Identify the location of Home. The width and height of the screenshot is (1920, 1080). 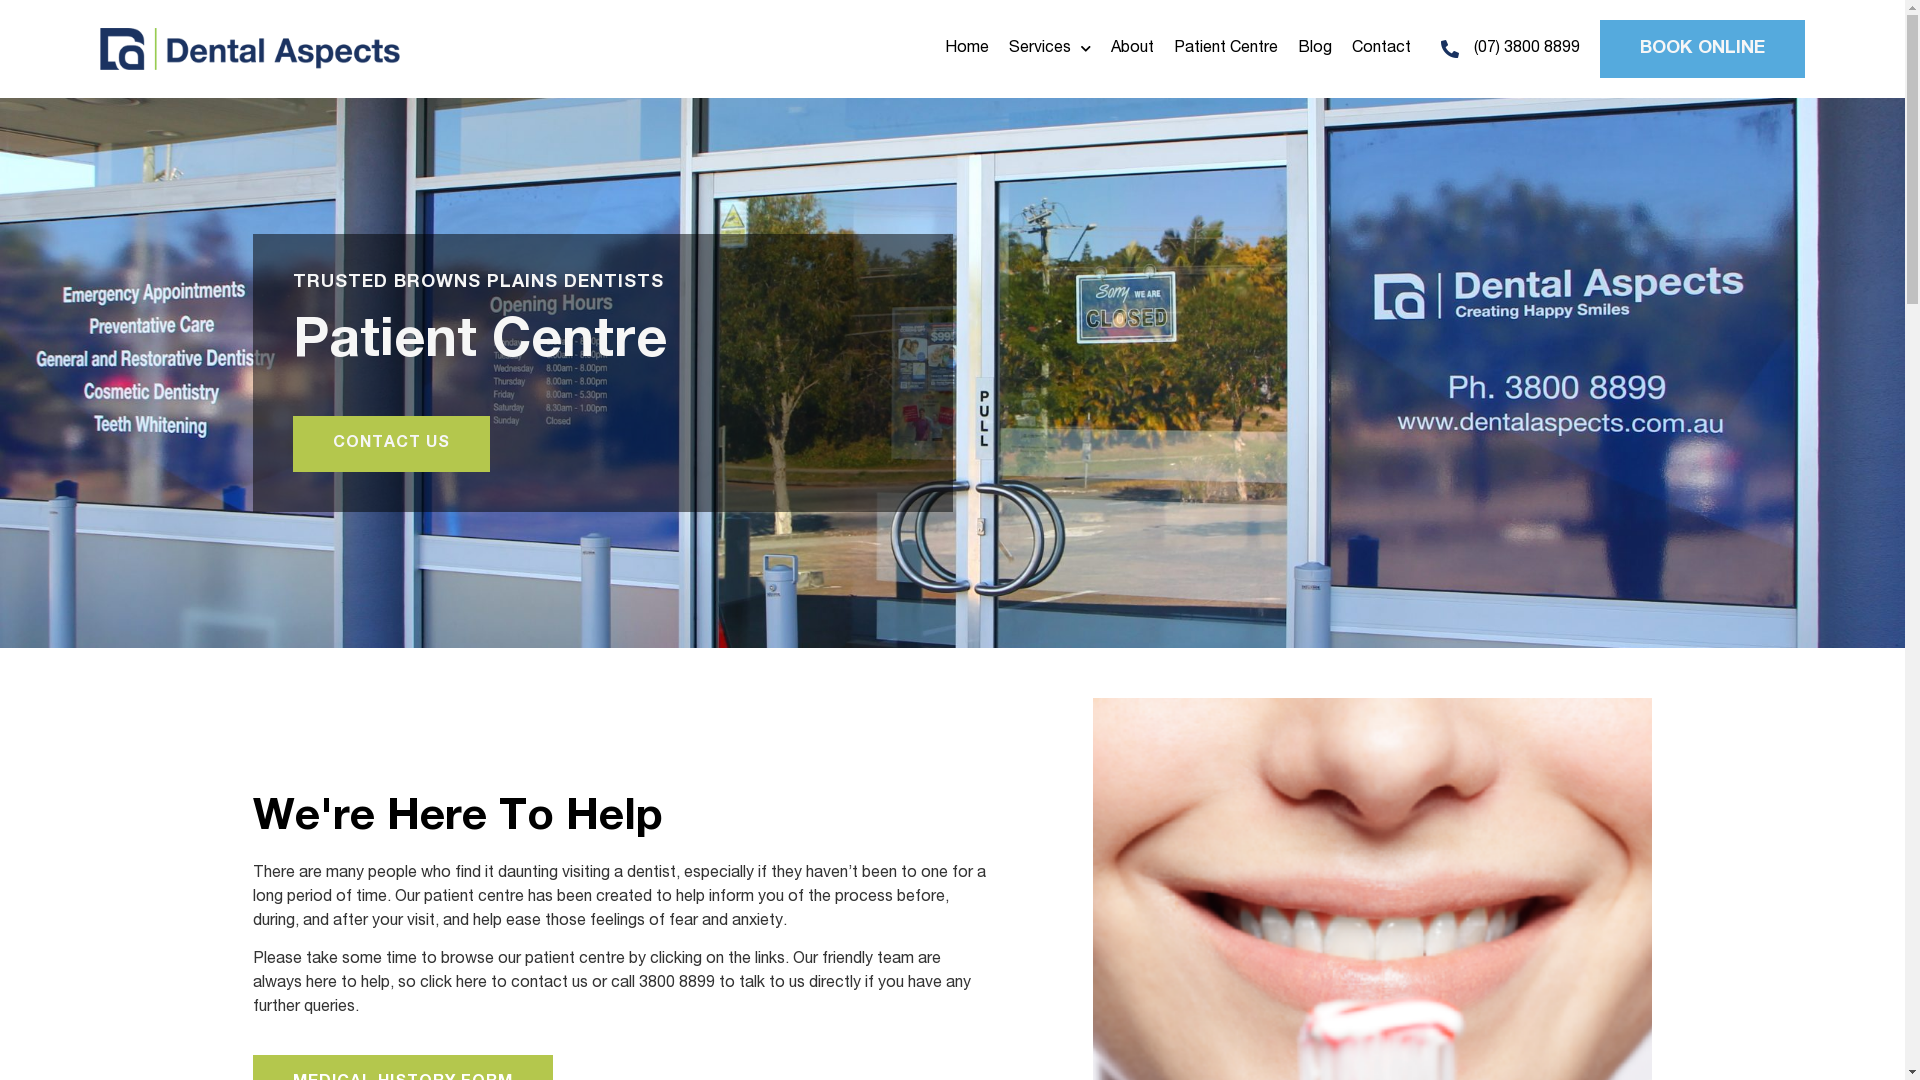
(966, 49).